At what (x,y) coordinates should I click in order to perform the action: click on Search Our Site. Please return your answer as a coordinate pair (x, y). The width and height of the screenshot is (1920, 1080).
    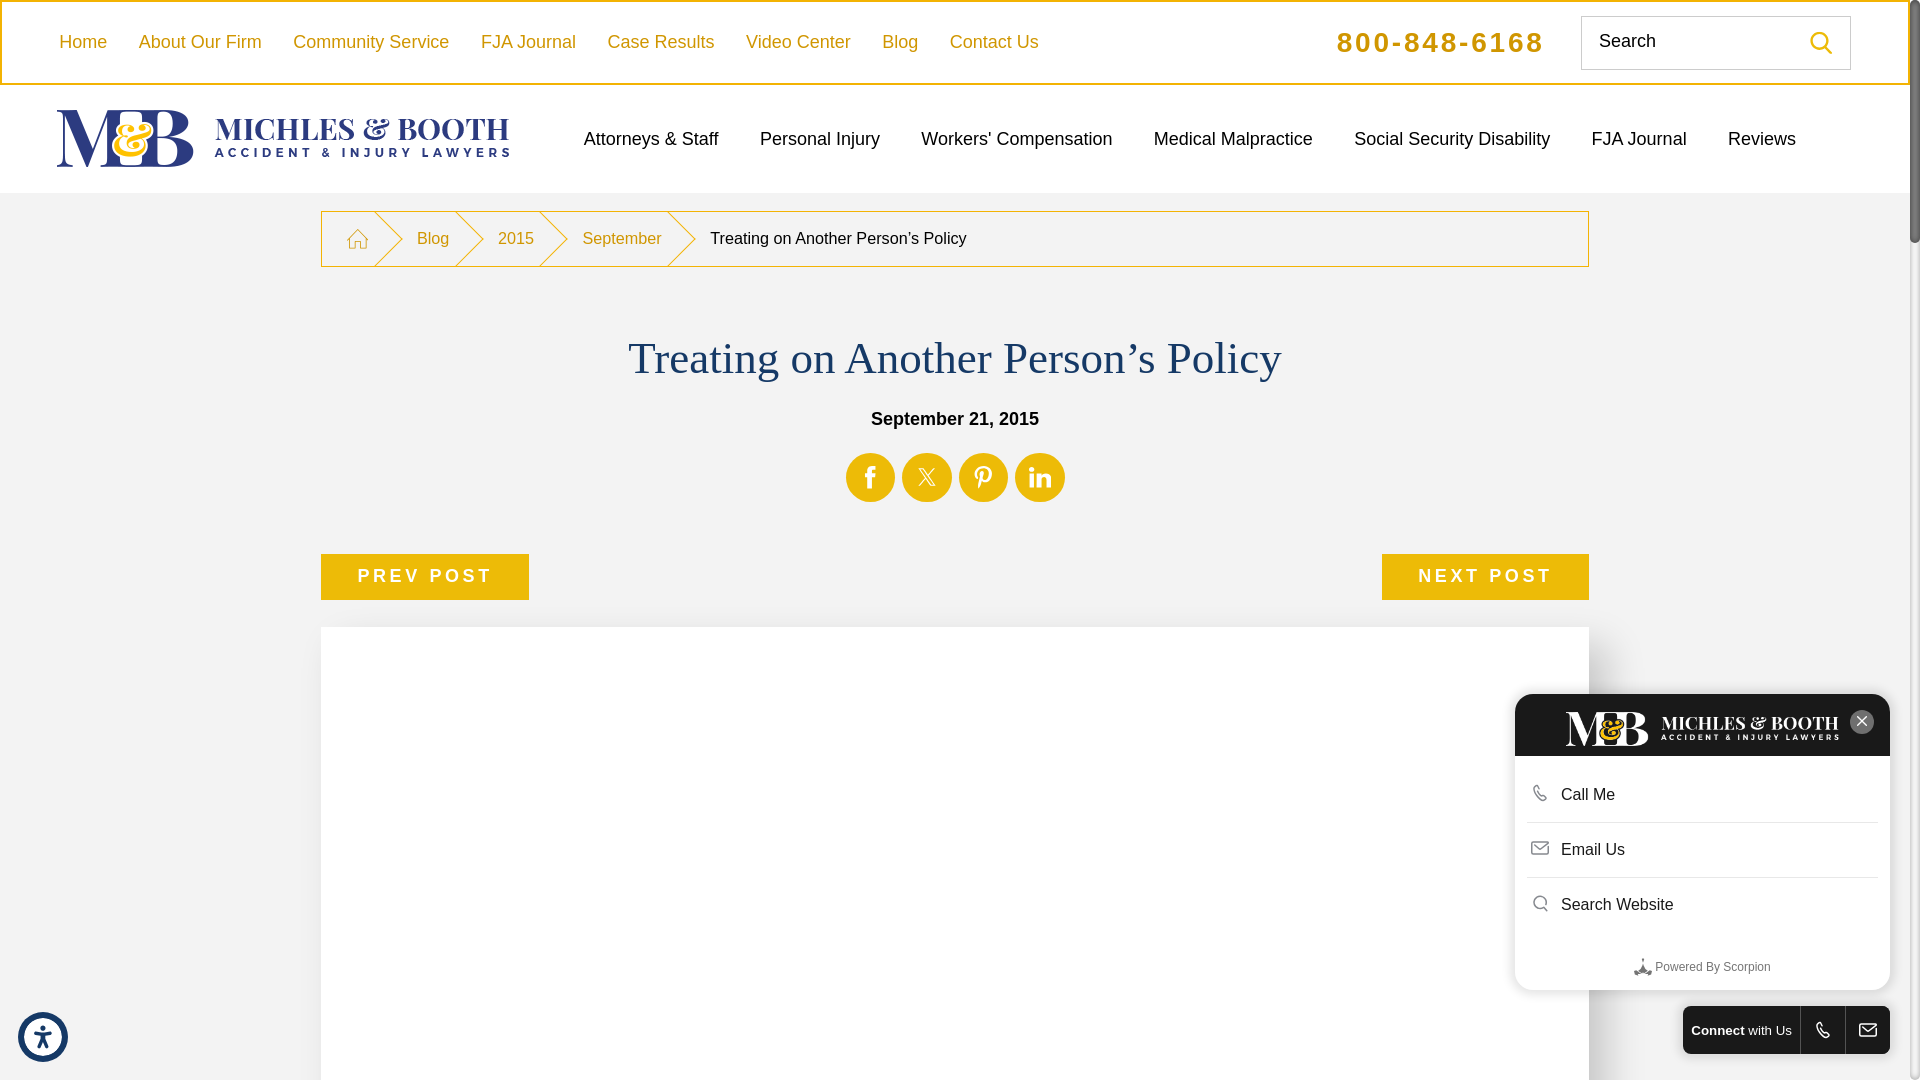
    Looking at the image, I should click on (1822, 42).